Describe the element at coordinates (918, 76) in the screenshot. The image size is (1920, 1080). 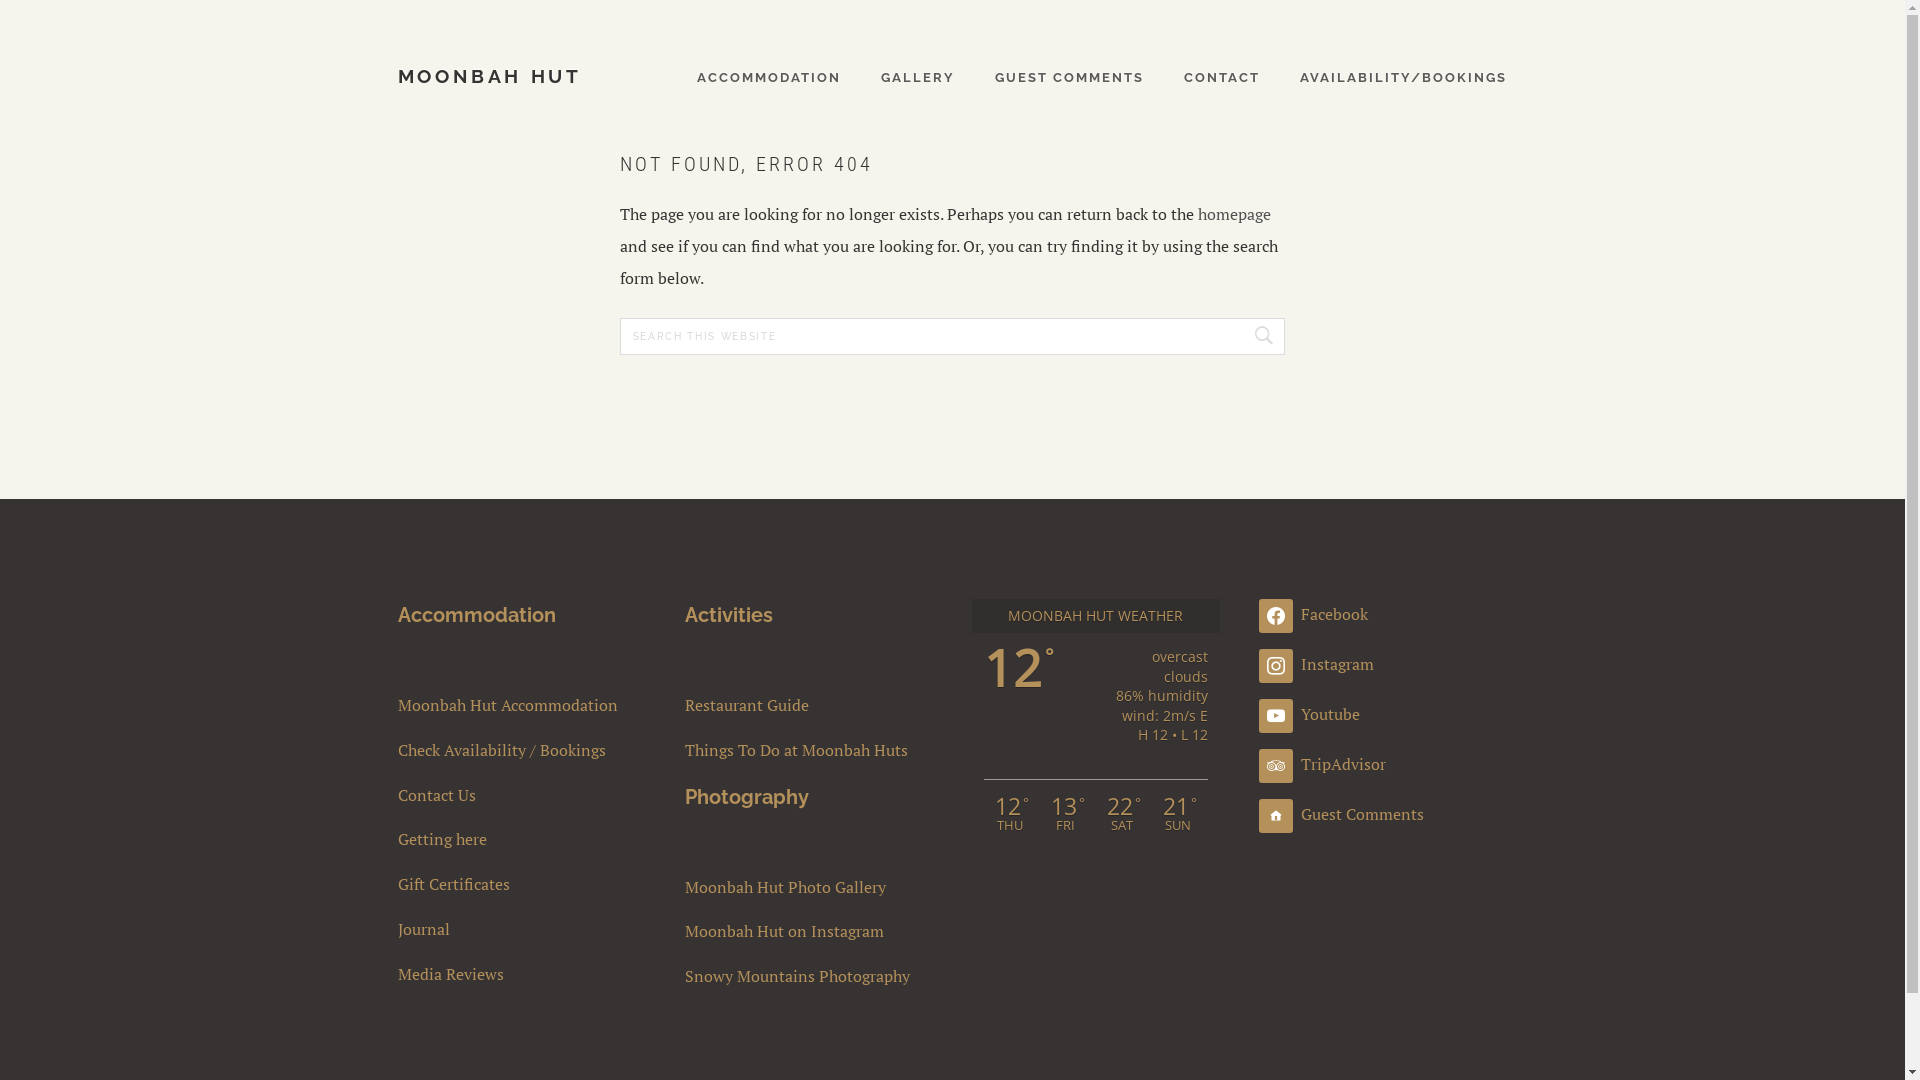
I see `GALLERY` at that location.